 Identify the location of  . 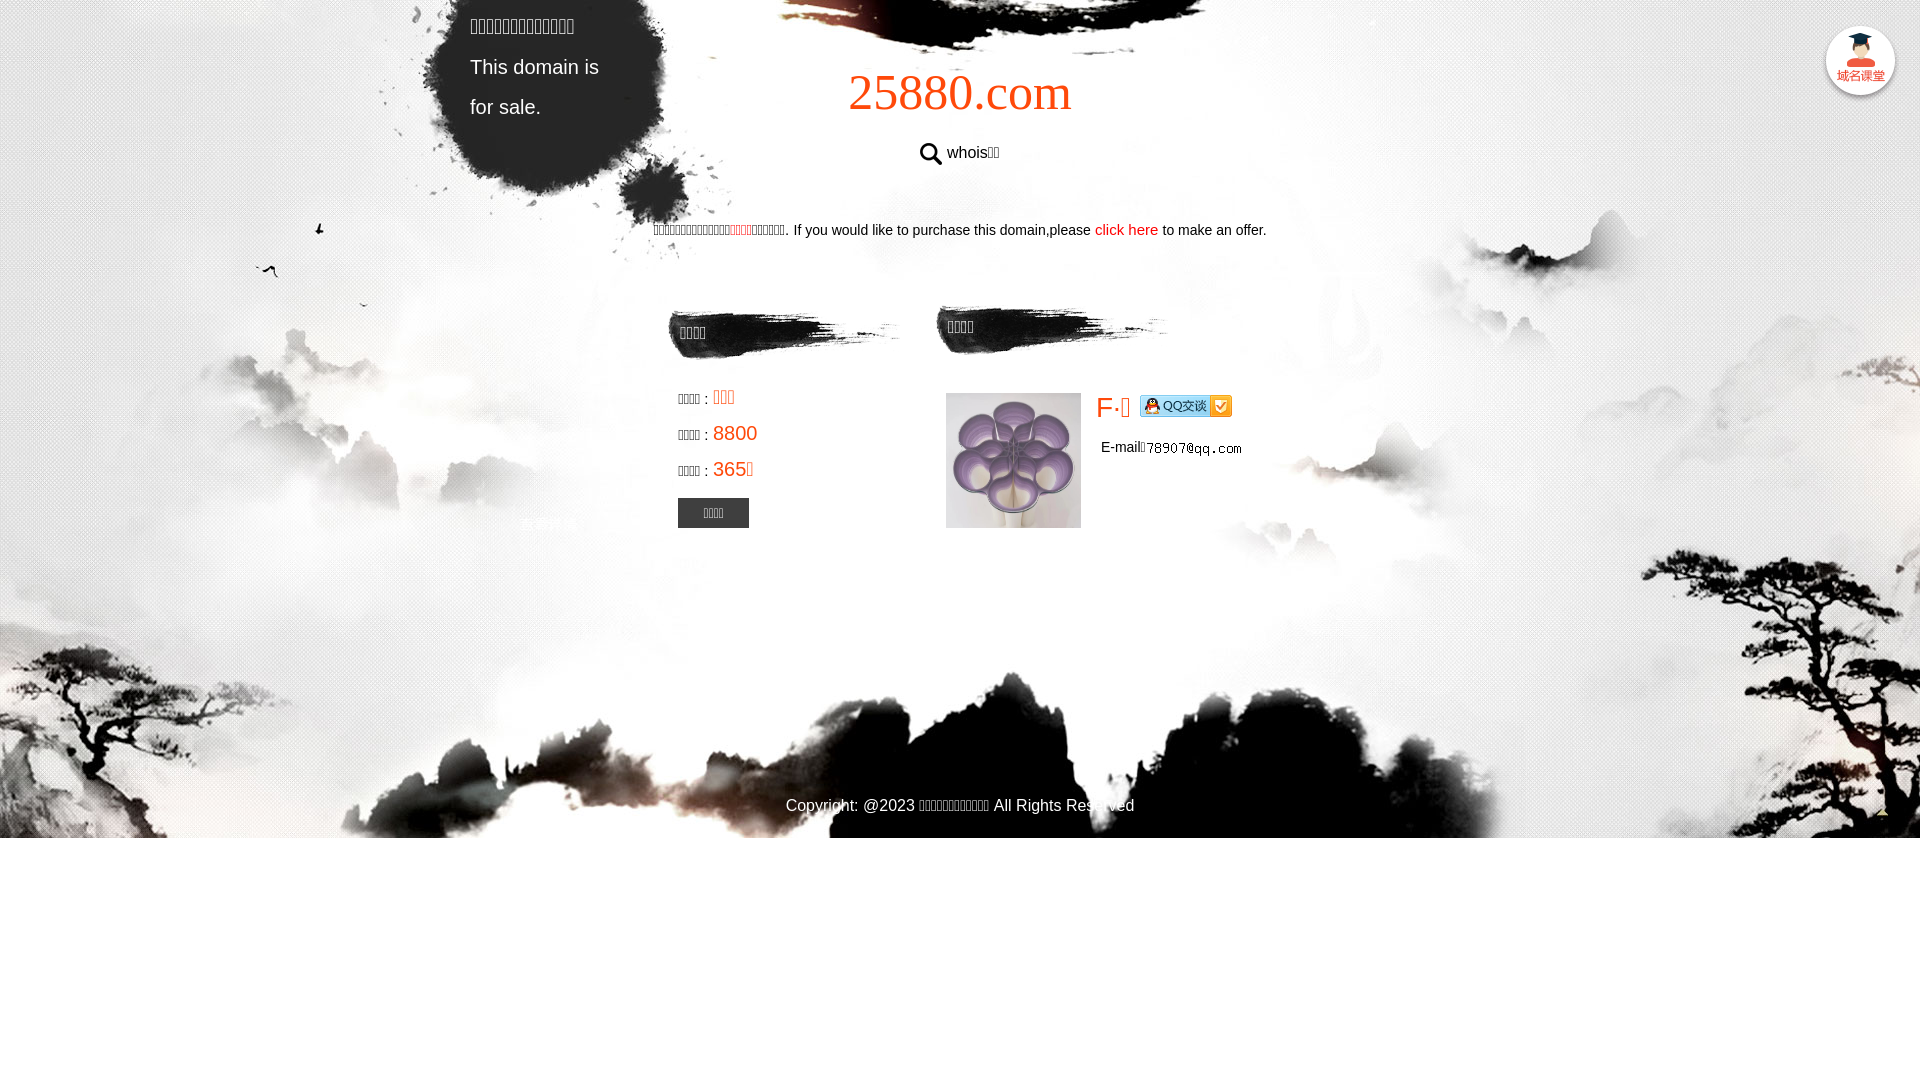
(1860, 64).